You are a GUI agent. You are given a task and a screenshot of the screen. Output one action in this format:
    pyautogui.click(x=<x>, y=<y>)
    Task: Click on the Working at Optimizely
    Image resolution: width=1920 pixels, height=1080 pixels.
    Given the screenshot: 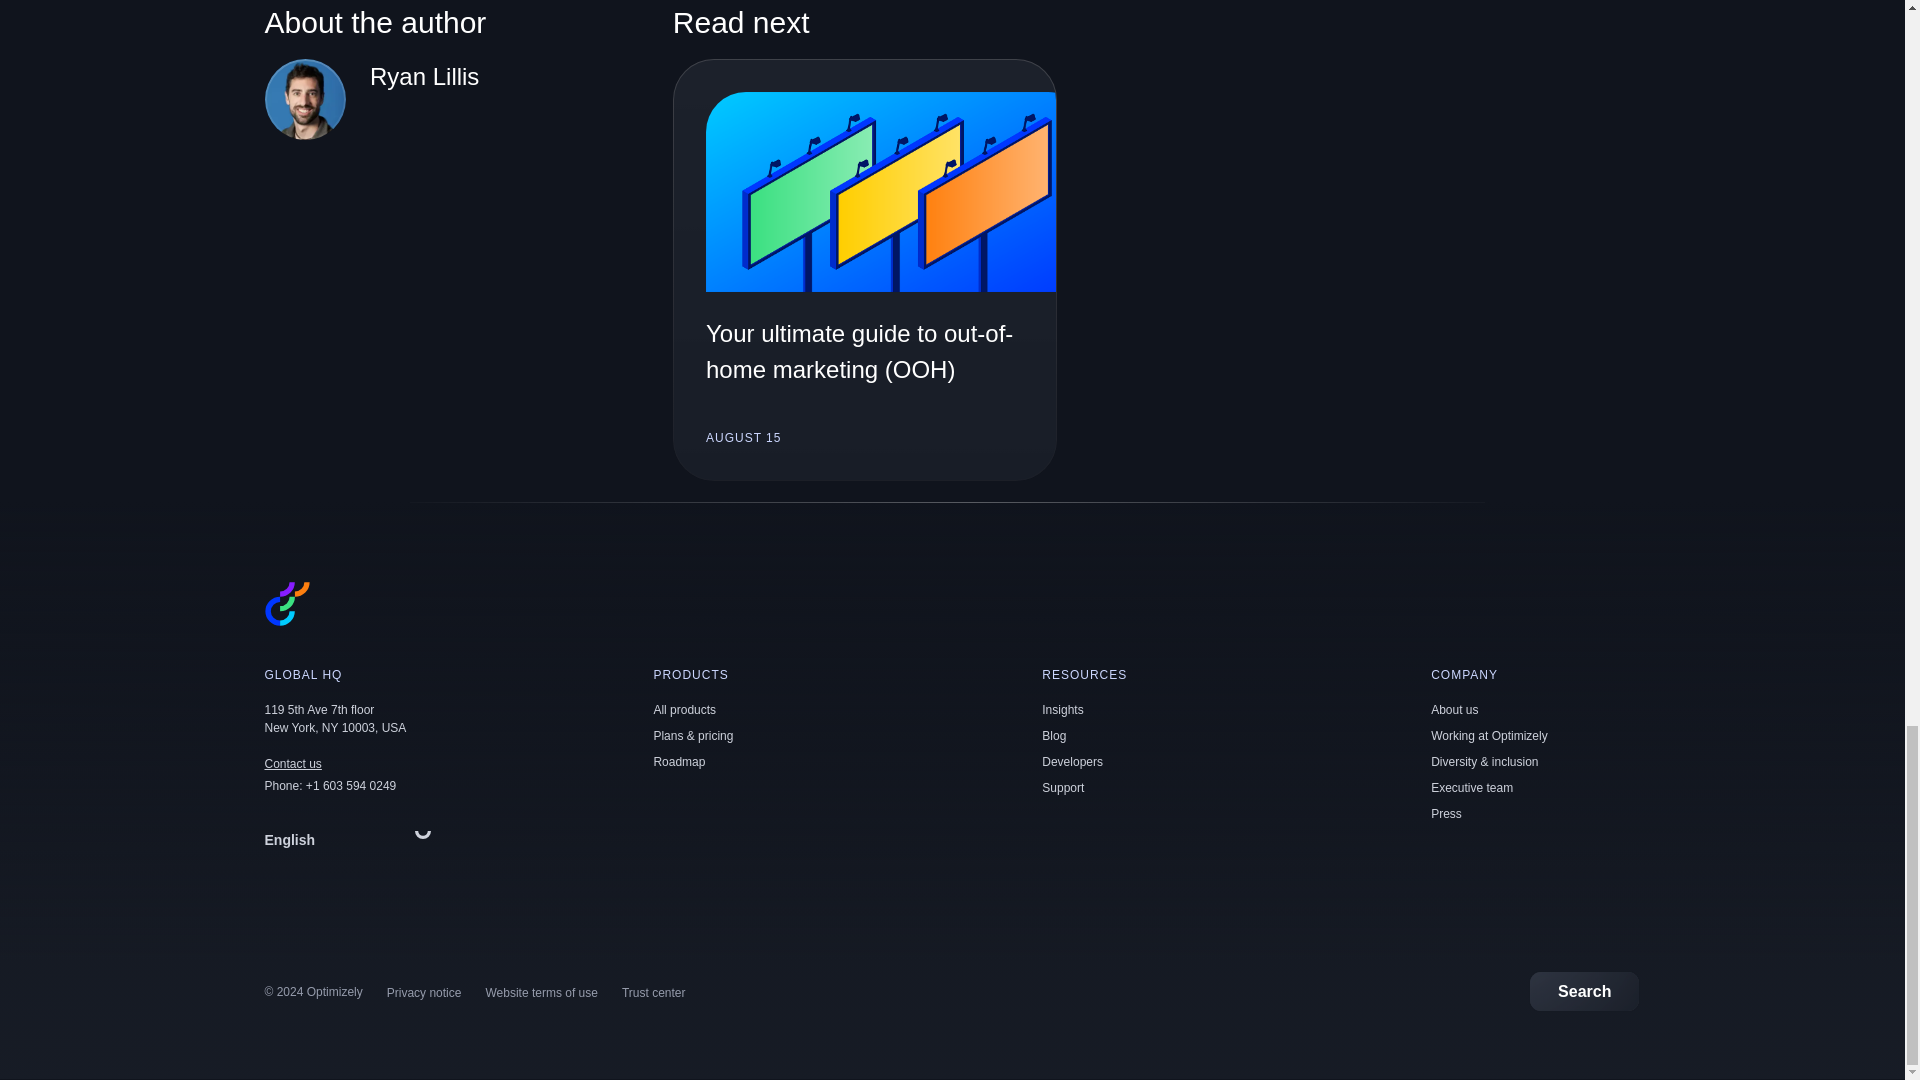 What is the action you would take?
    pyautogui.click(x=1488, y=736)
    